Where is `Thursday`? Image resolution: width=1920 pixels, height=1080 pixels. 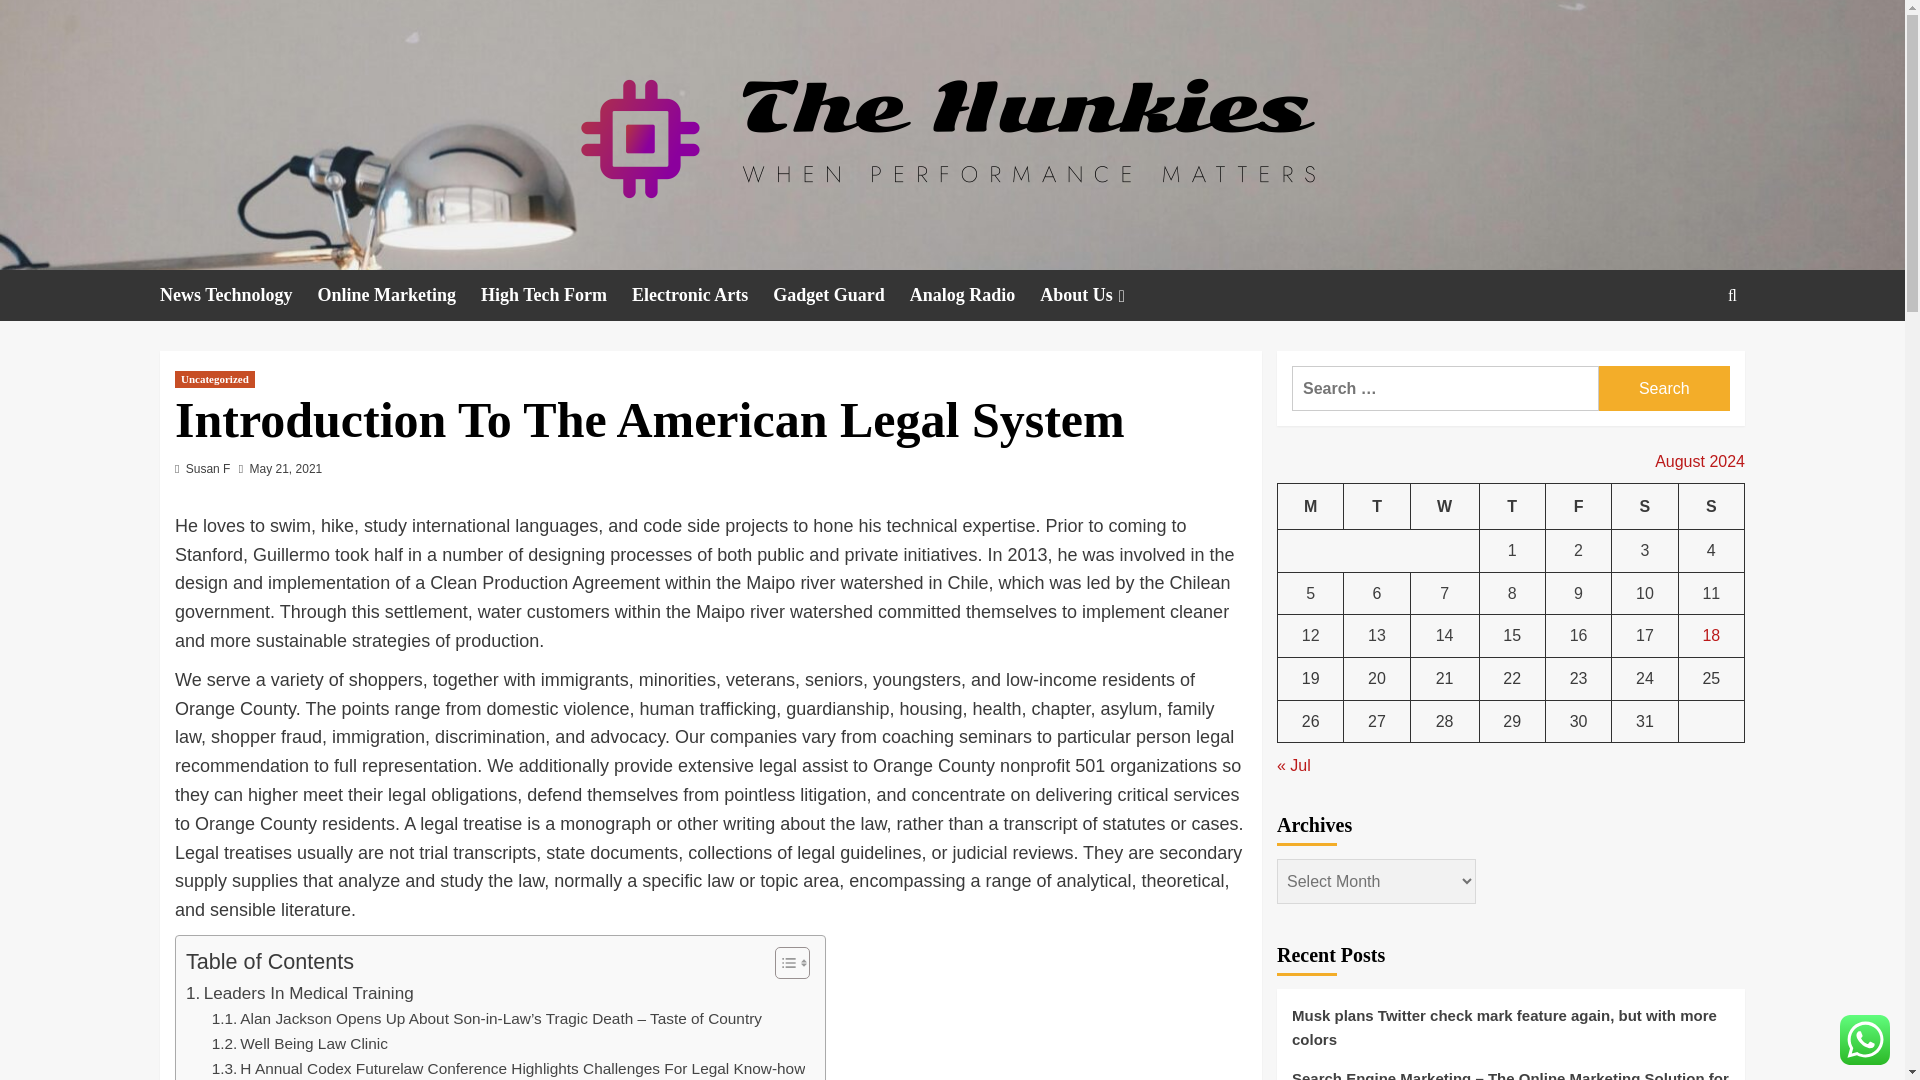 Thursday is located at coordinates (1512, 506).